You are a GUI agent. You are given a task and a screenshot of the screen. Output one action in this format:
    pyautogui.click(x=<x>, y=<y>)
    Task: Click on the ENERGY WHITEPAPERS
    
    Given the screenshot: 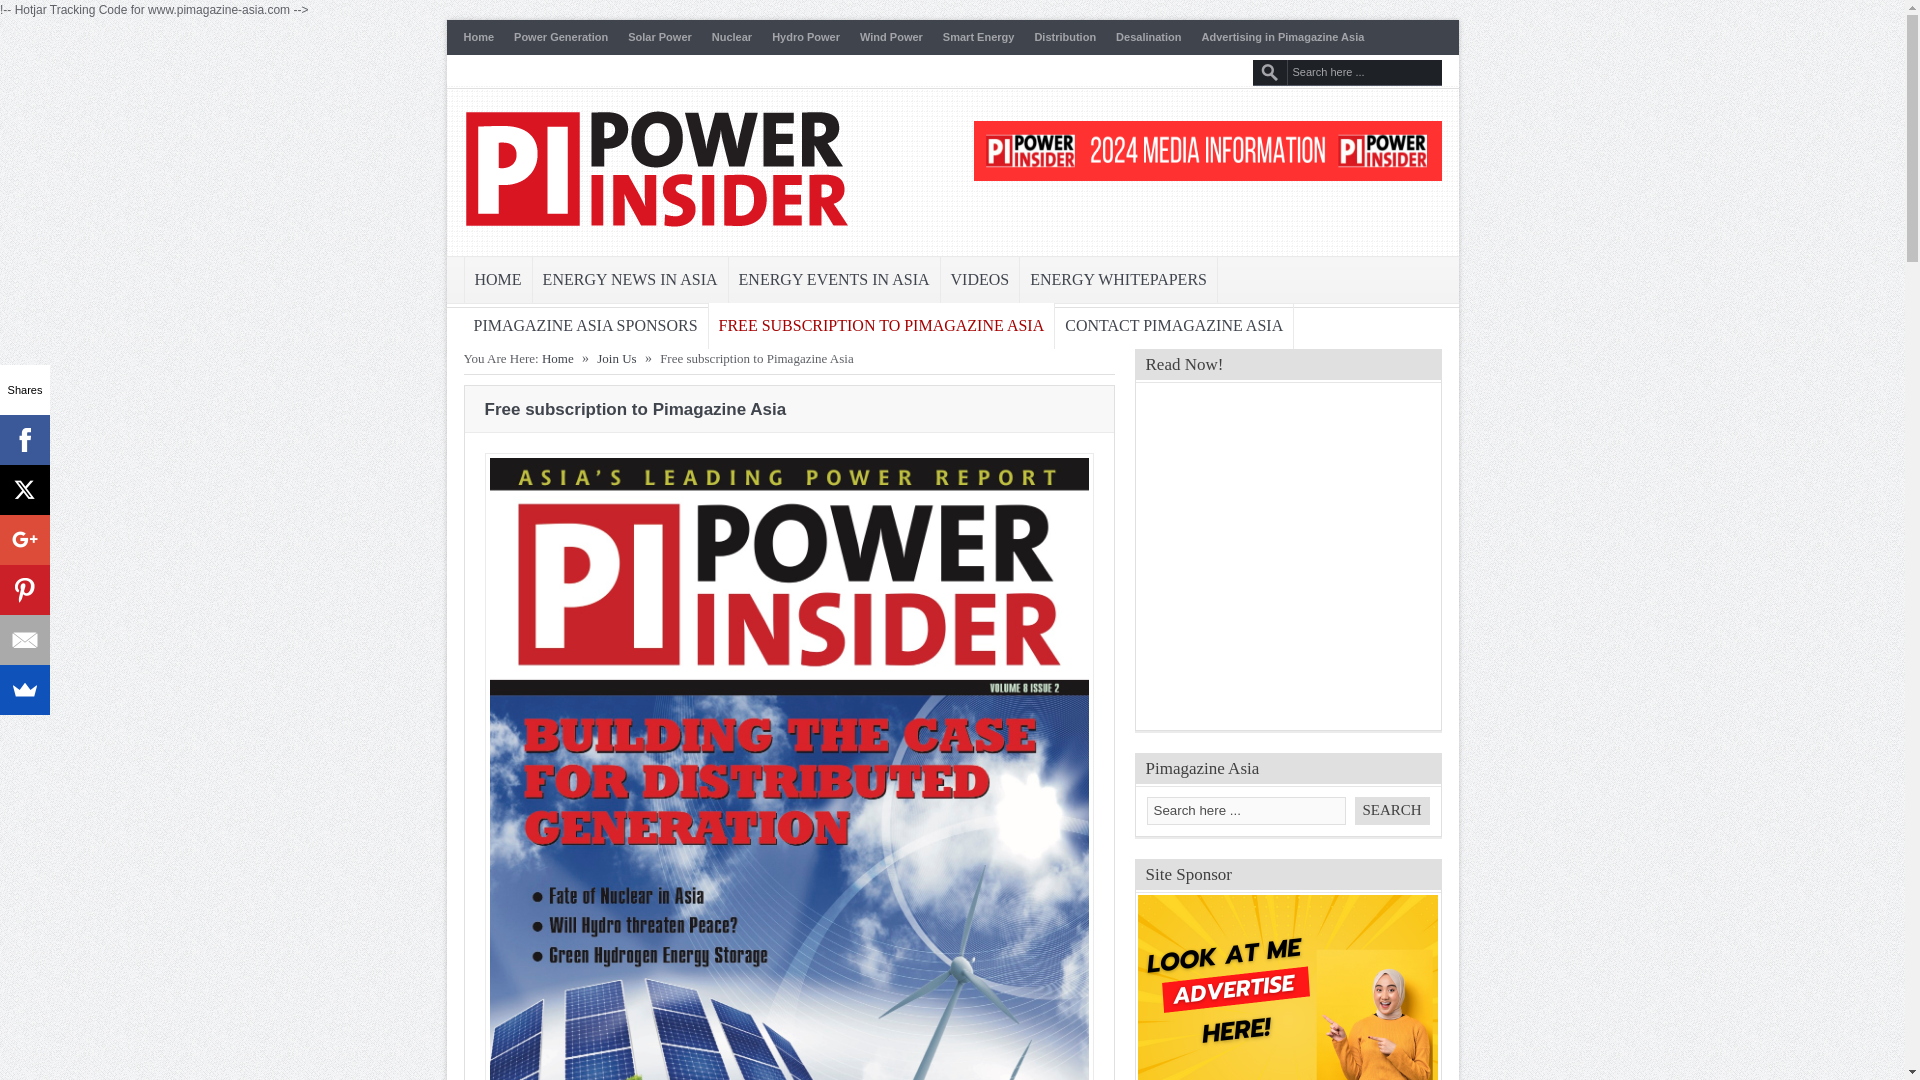 What is the action you would take?
    pyautogui.click(x=1118, y=278)
    